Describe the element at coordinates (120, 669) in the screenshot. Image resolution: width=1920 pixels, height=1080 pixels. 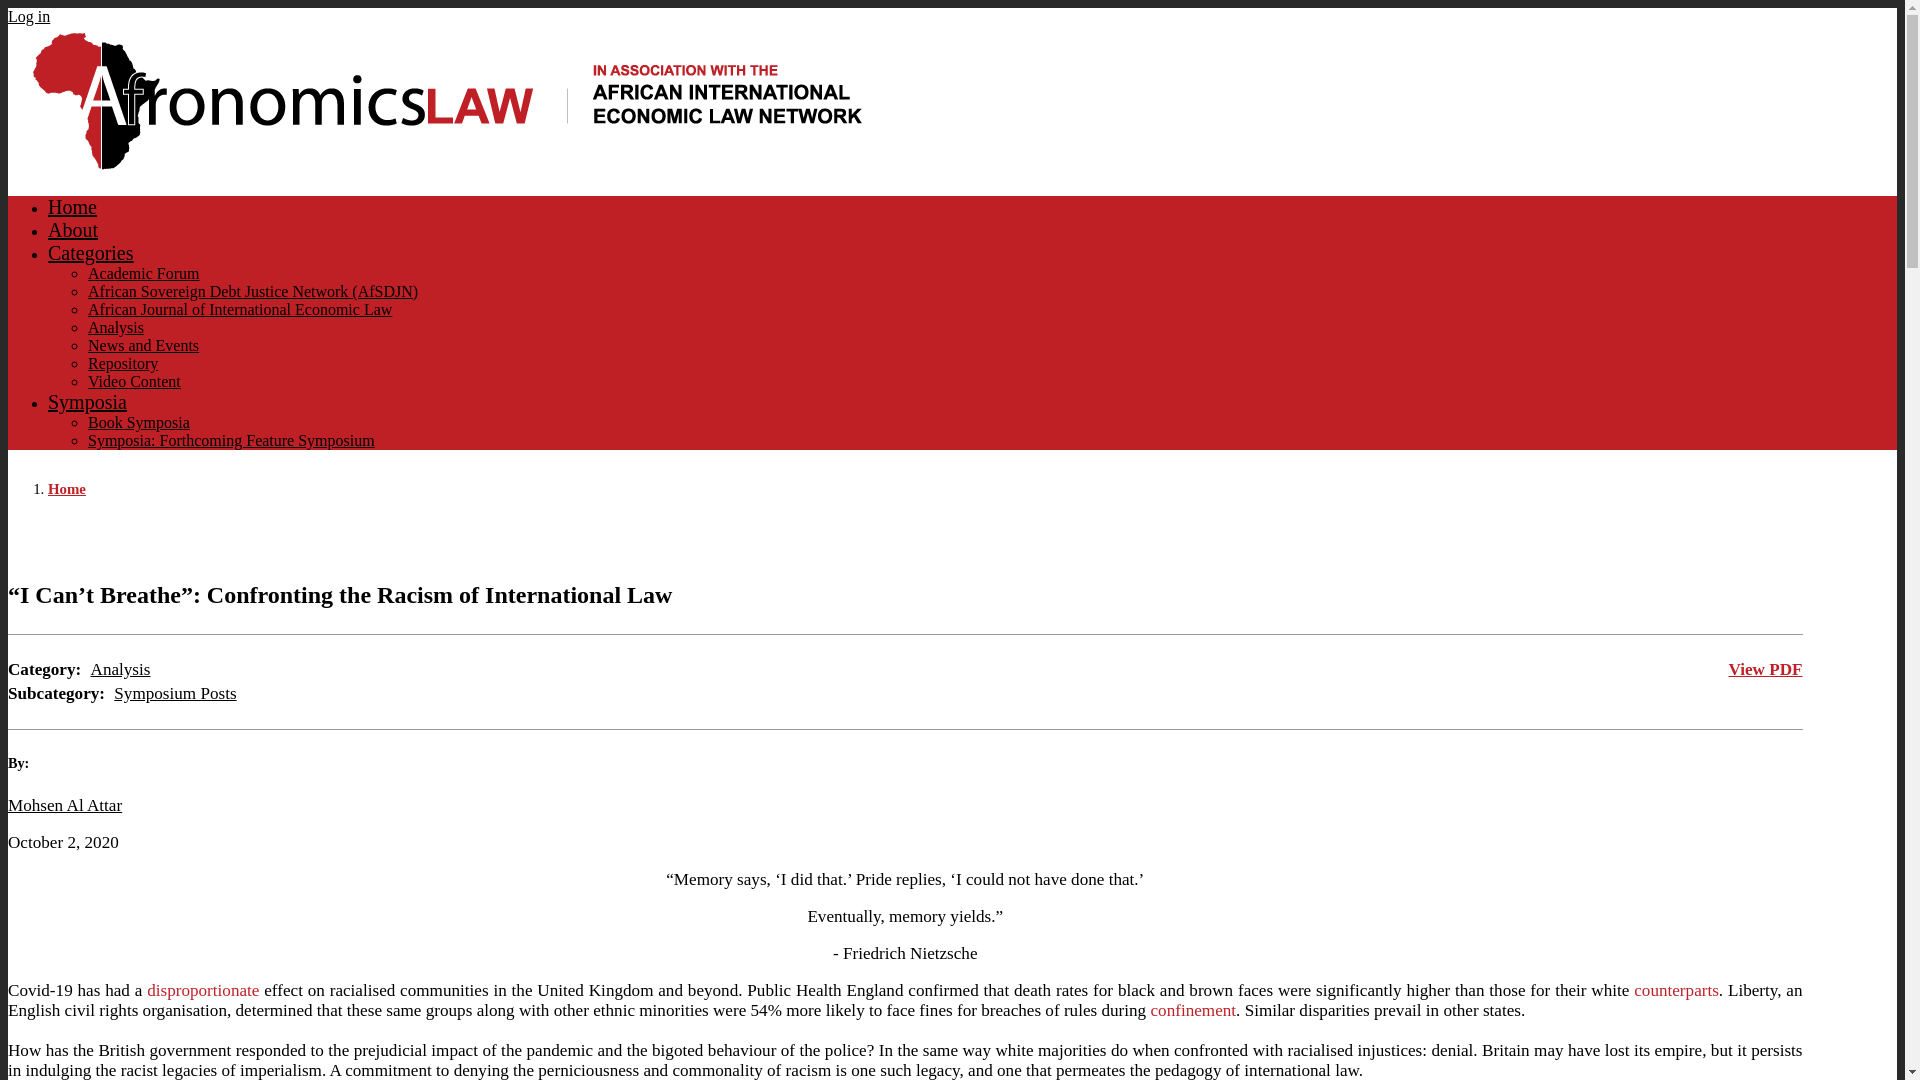
I see `Analysis` at that location.